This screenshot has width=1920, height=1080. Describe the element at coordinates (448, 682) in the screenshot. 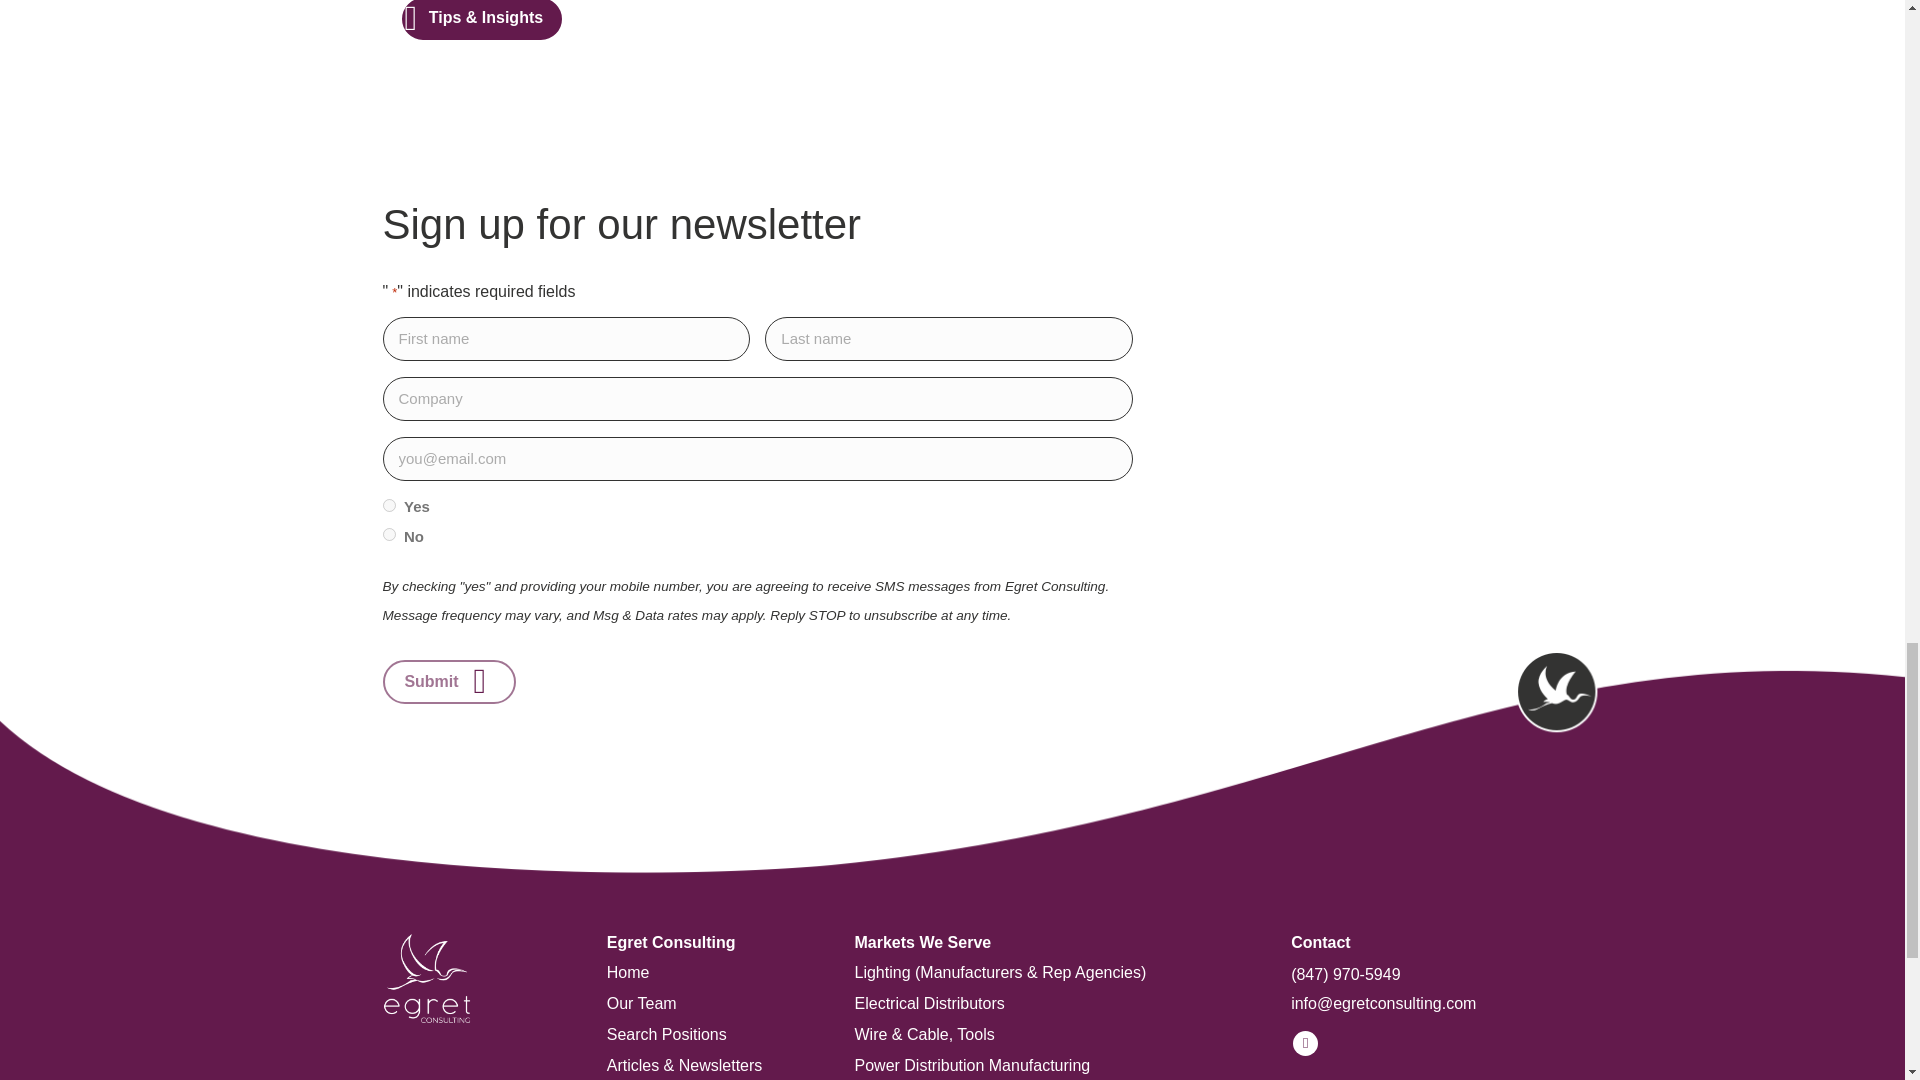

I see `Submit` at that location.